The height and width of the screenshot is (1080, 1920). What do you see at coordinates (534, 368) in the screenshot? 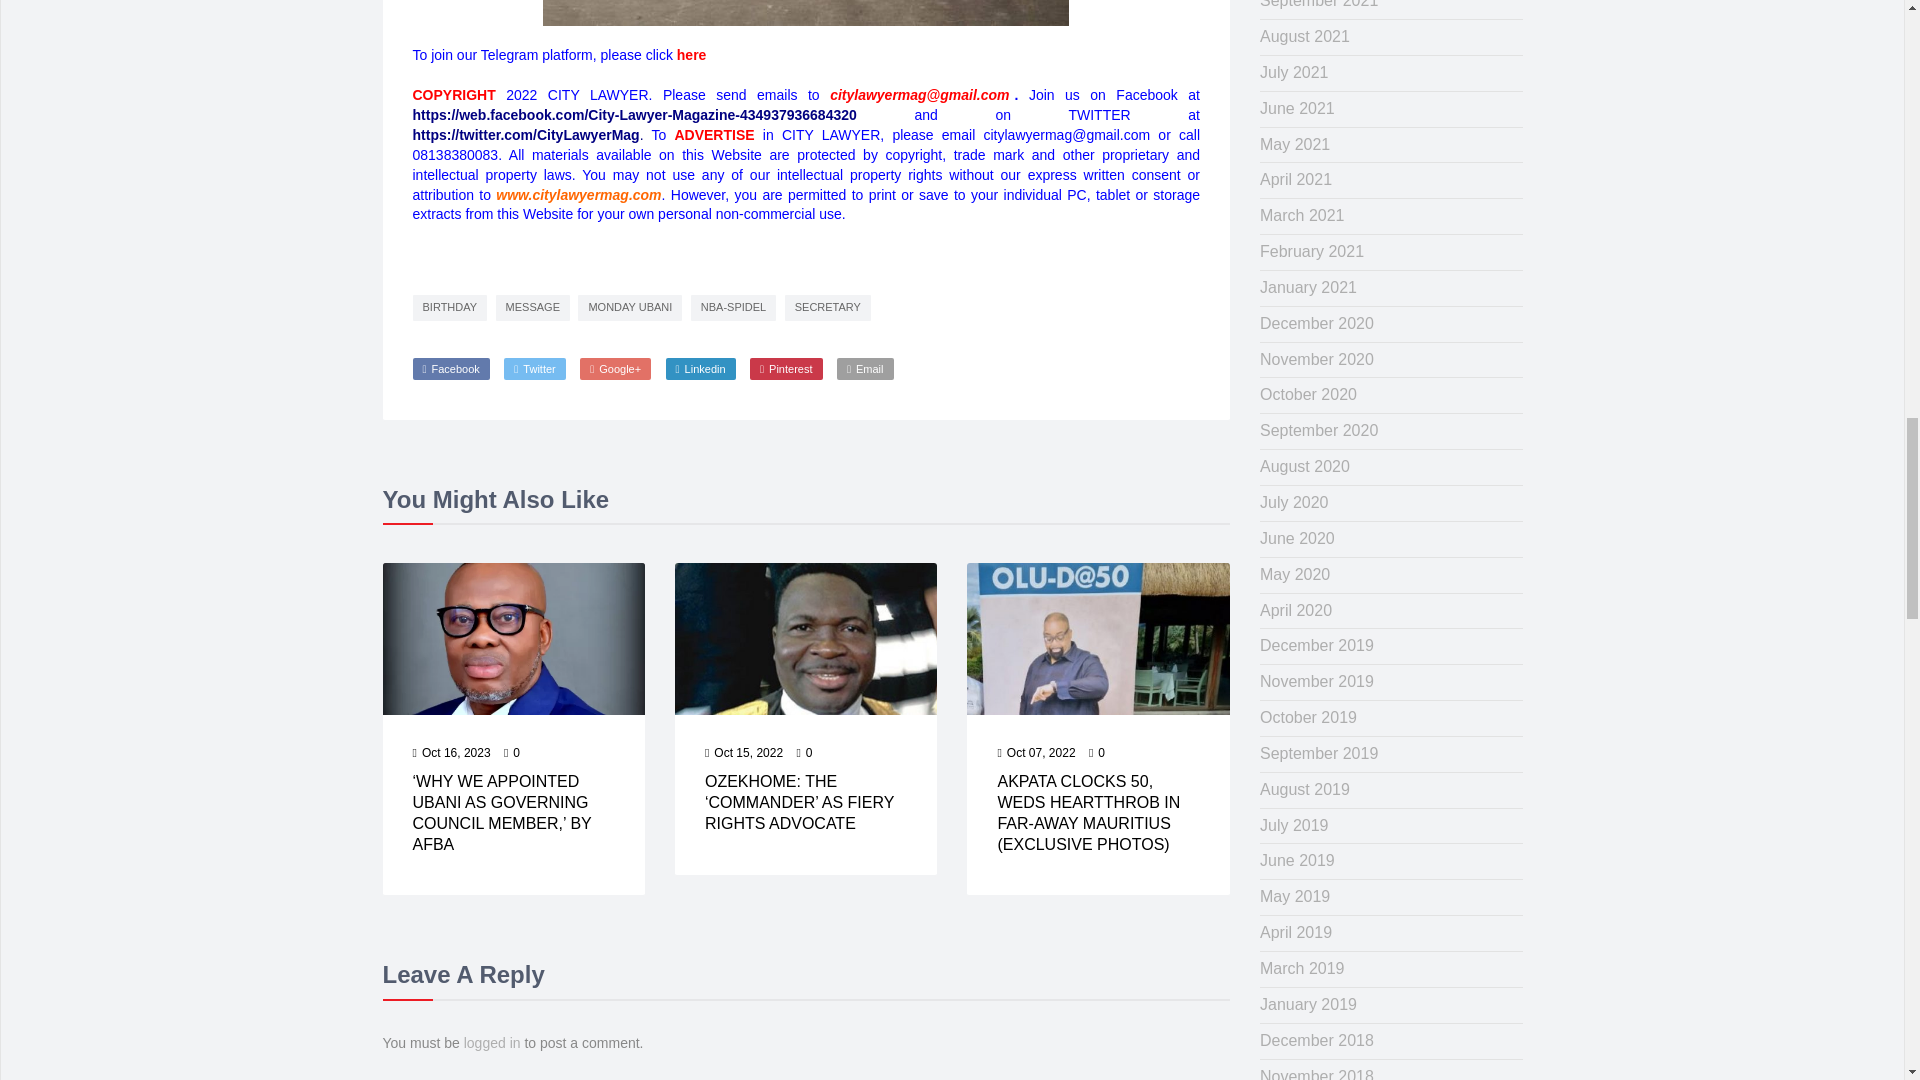
I see `Twitter` at bounding box center [534, 368].